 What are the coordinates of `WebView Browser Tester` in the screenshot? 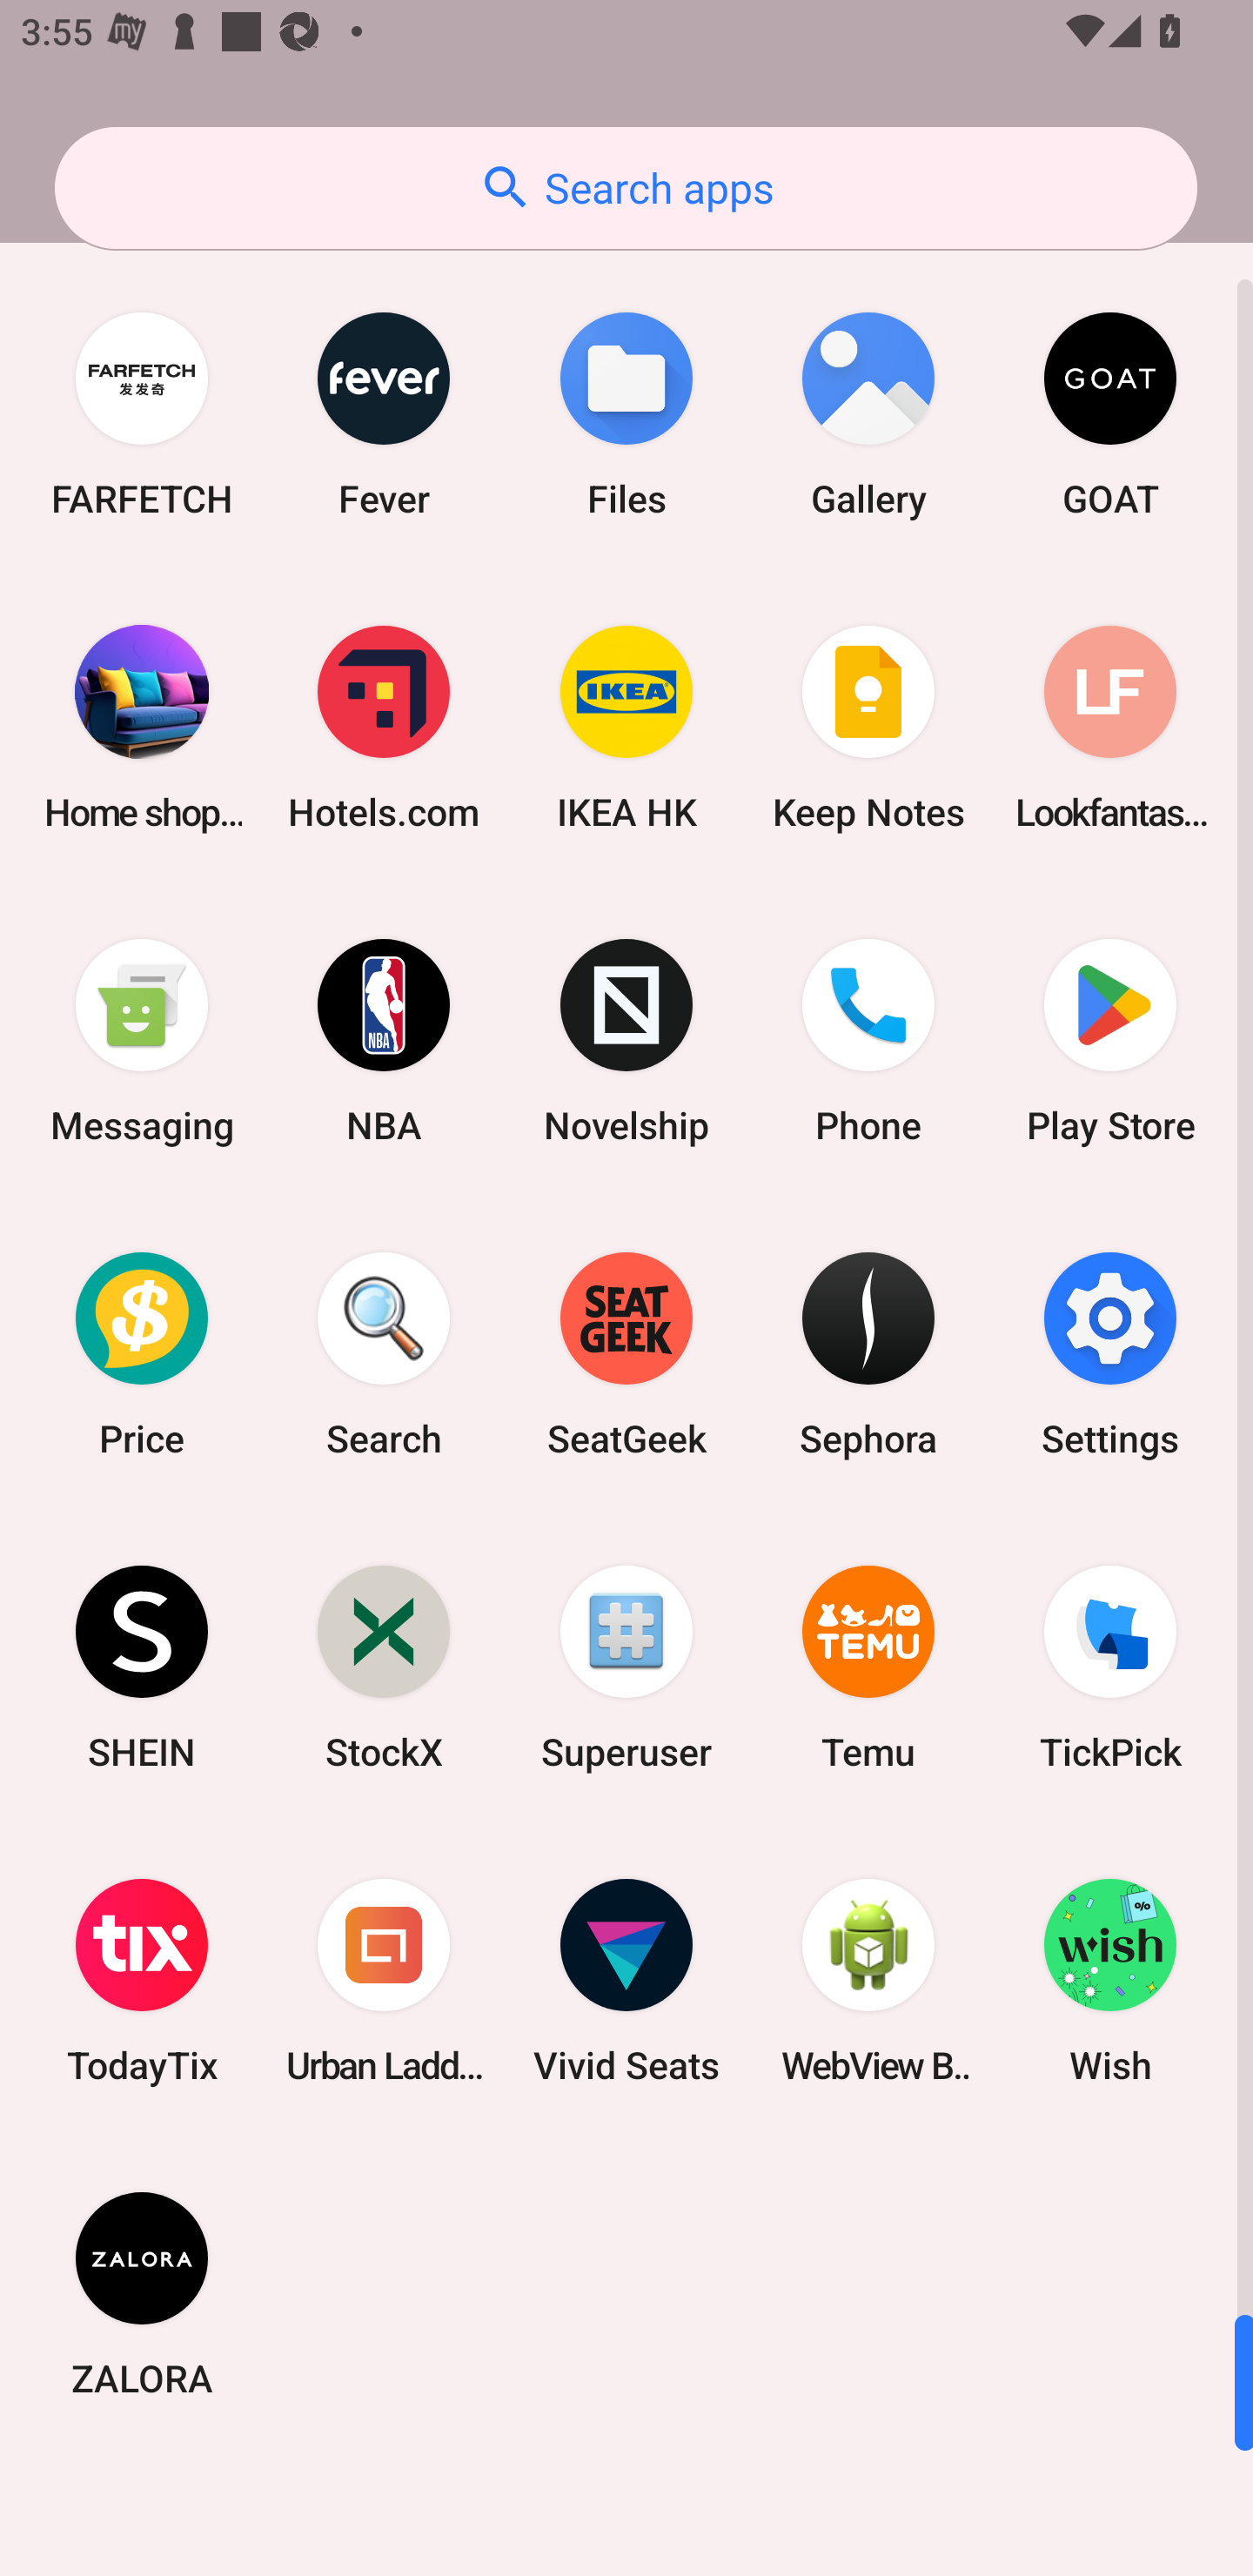 It's located at (868, 1981).